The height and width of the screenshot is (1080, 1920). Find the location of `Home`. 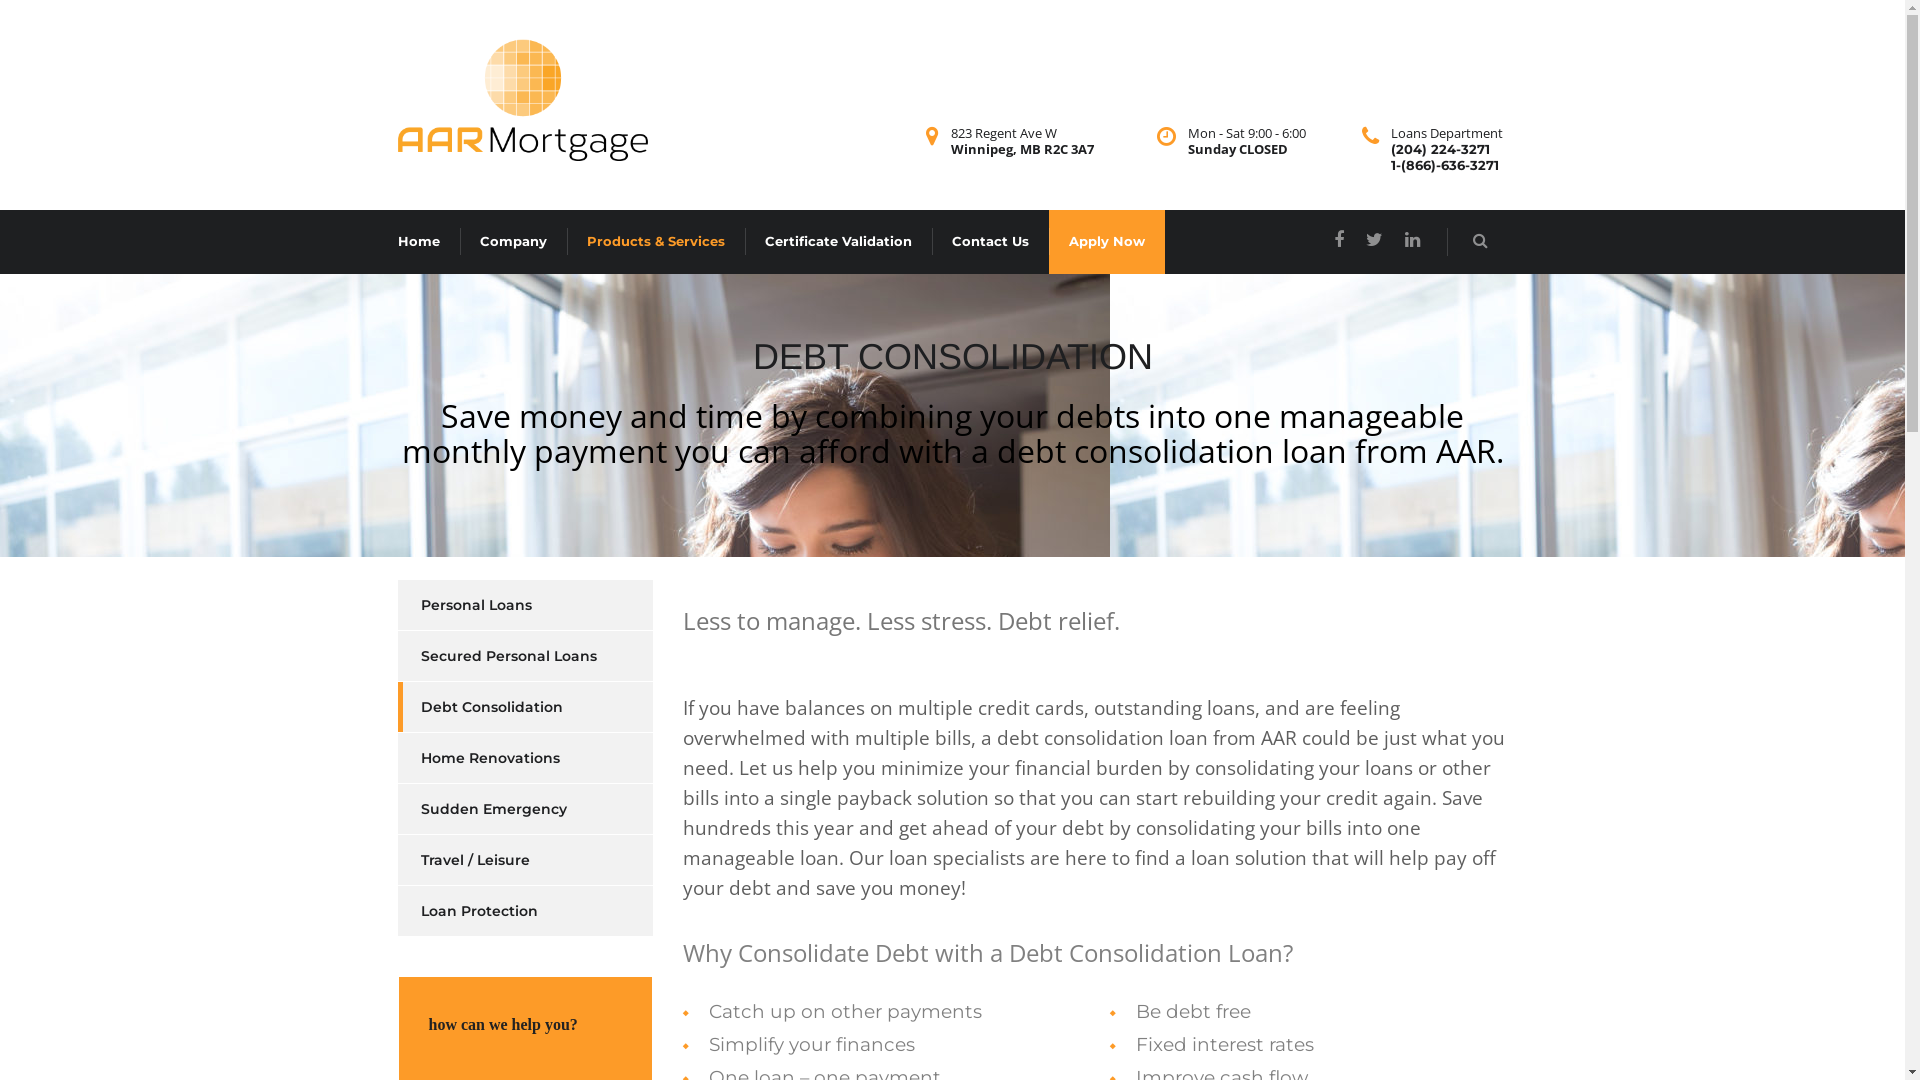

Home is located at coordinates (419, 242).